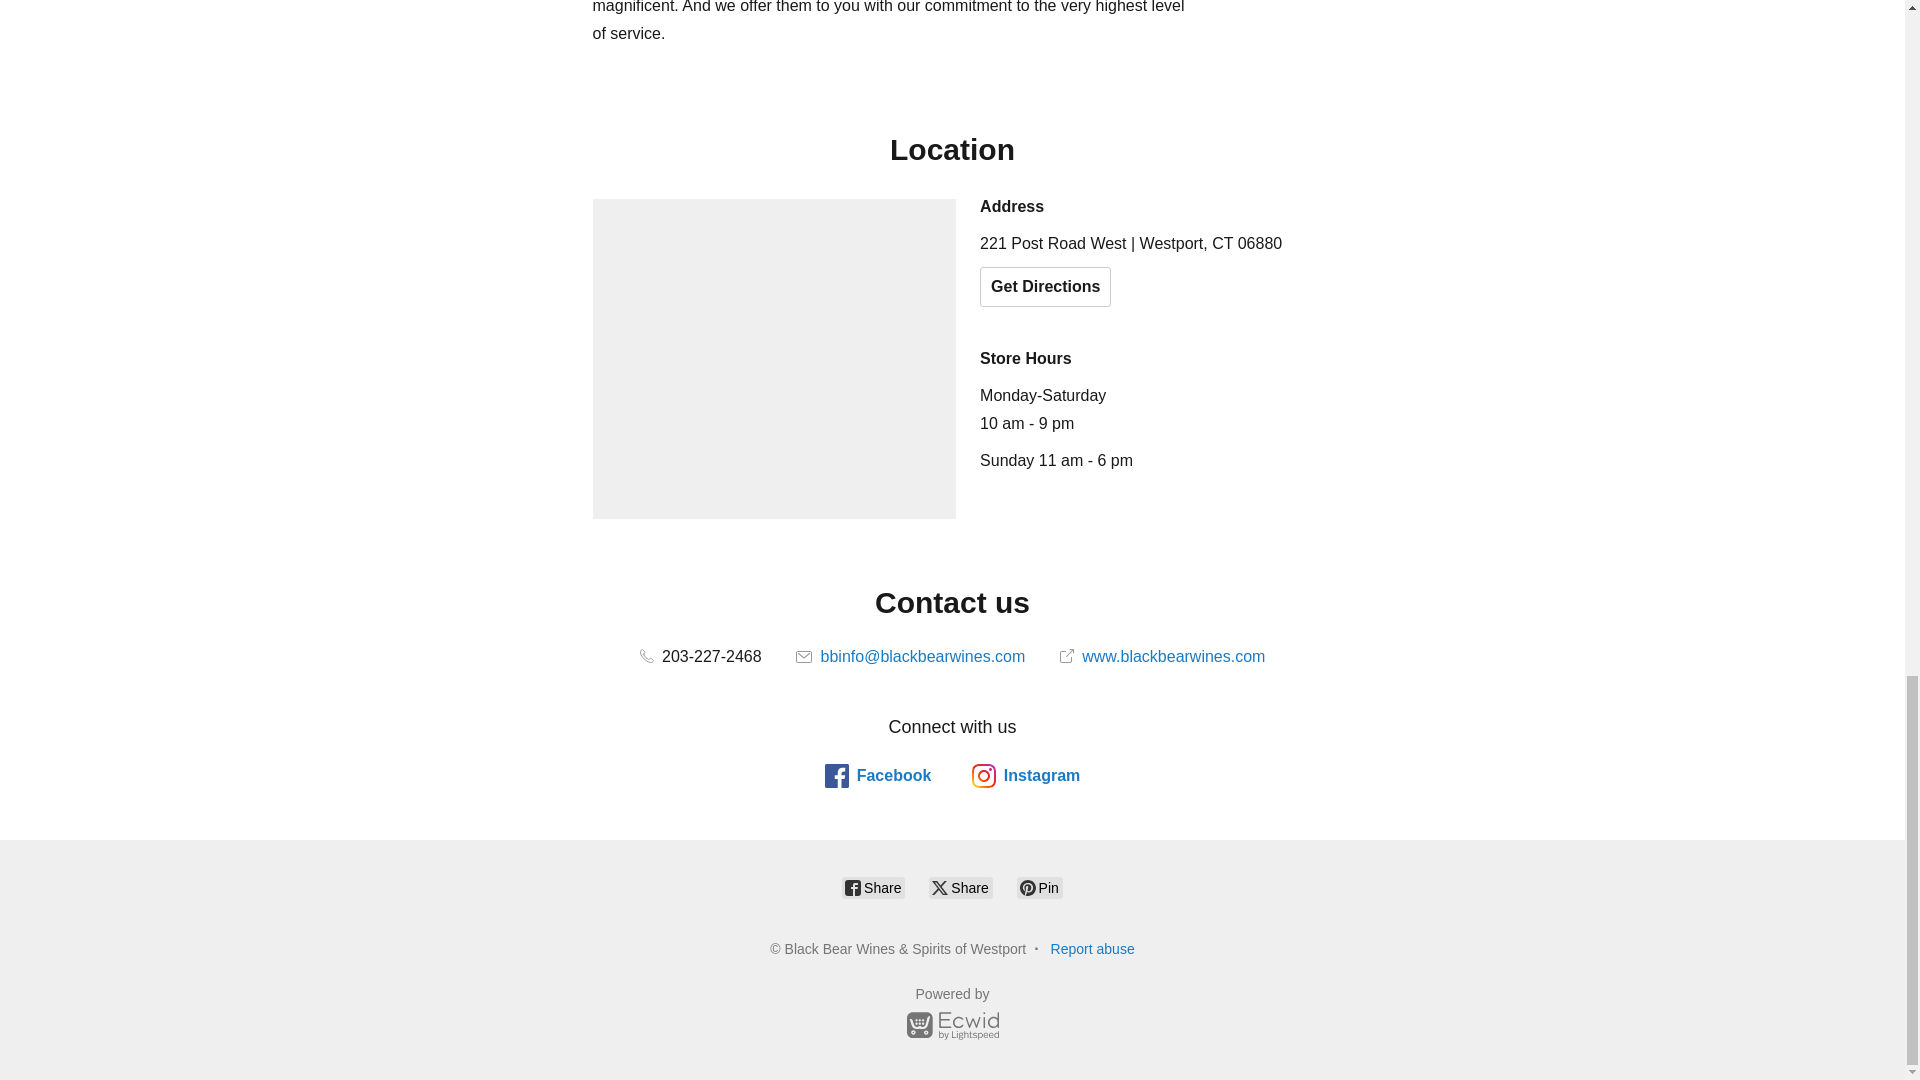 This screenshot has width=1920, height=1080. I want to click on Facebook, so click(878, 776).